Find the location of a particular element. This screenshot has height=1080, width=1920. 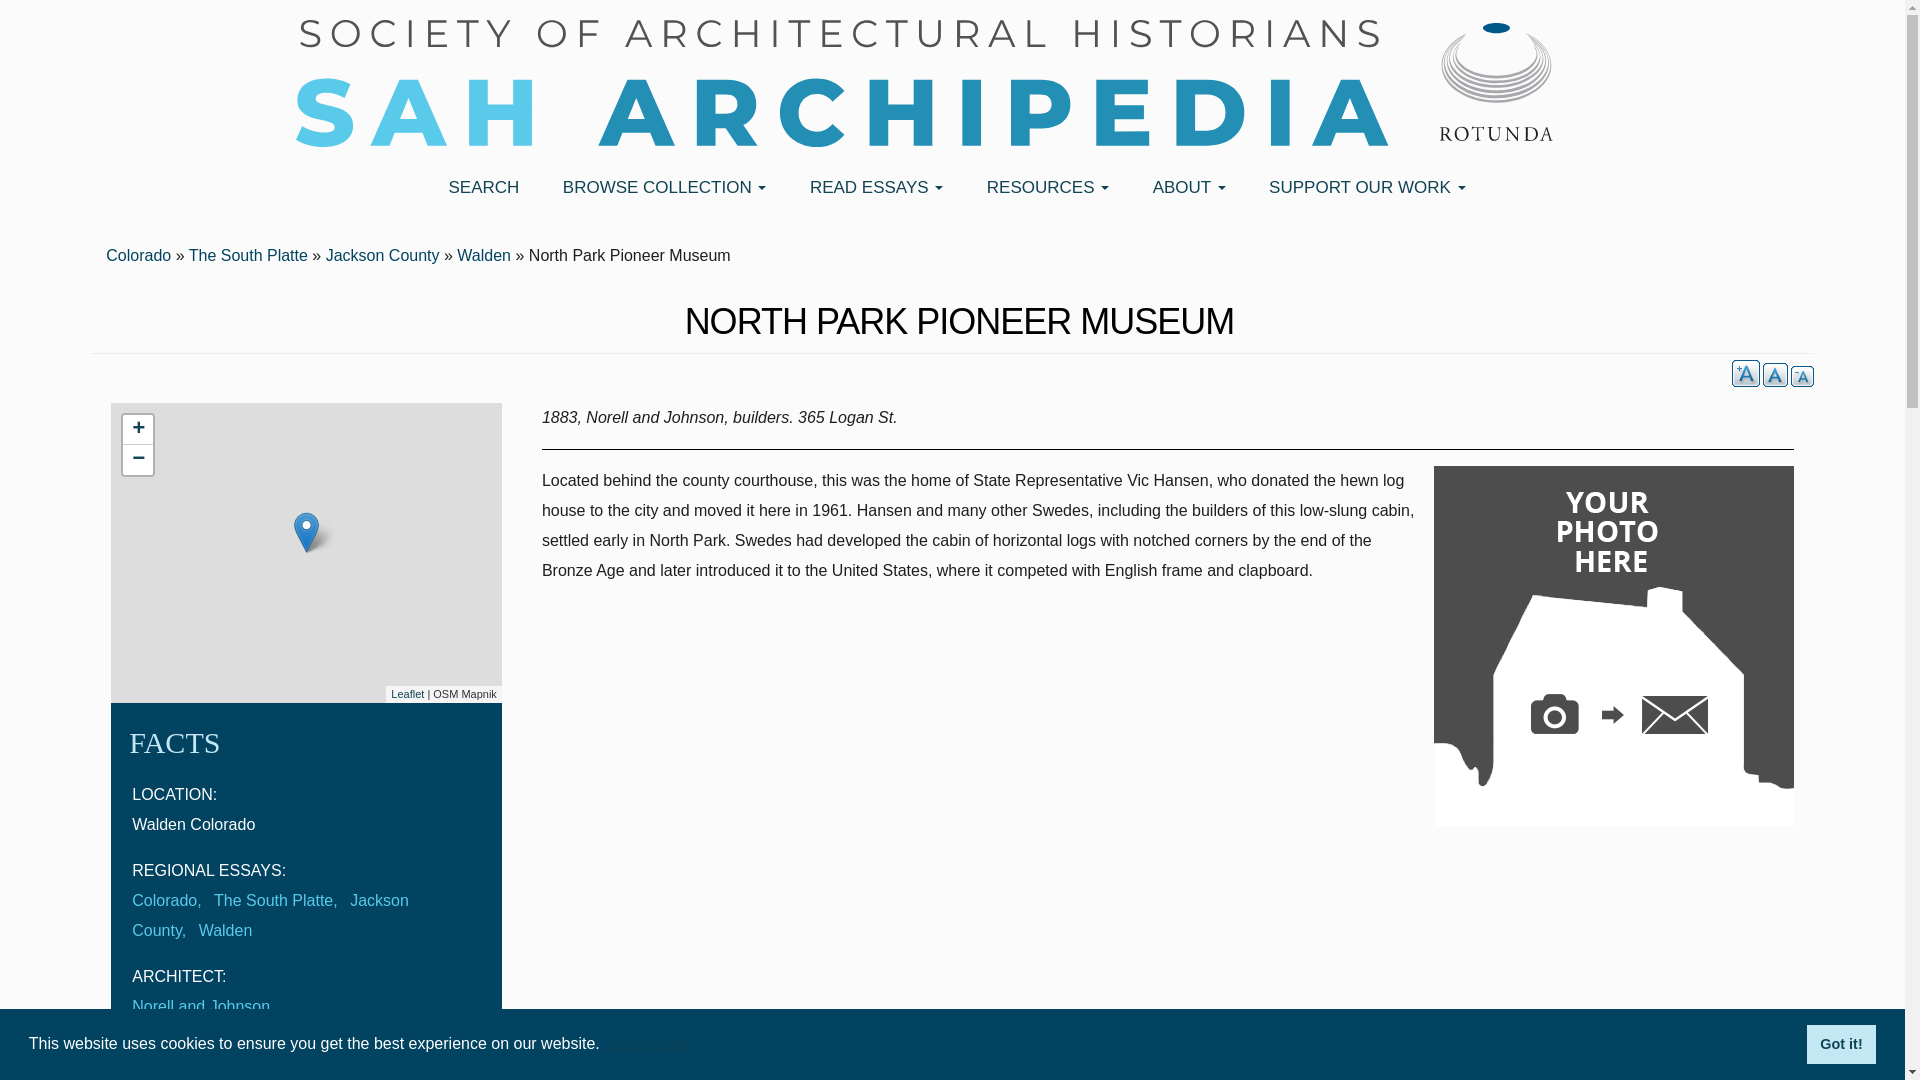

SEARCH is located at coordinates (480, 188).